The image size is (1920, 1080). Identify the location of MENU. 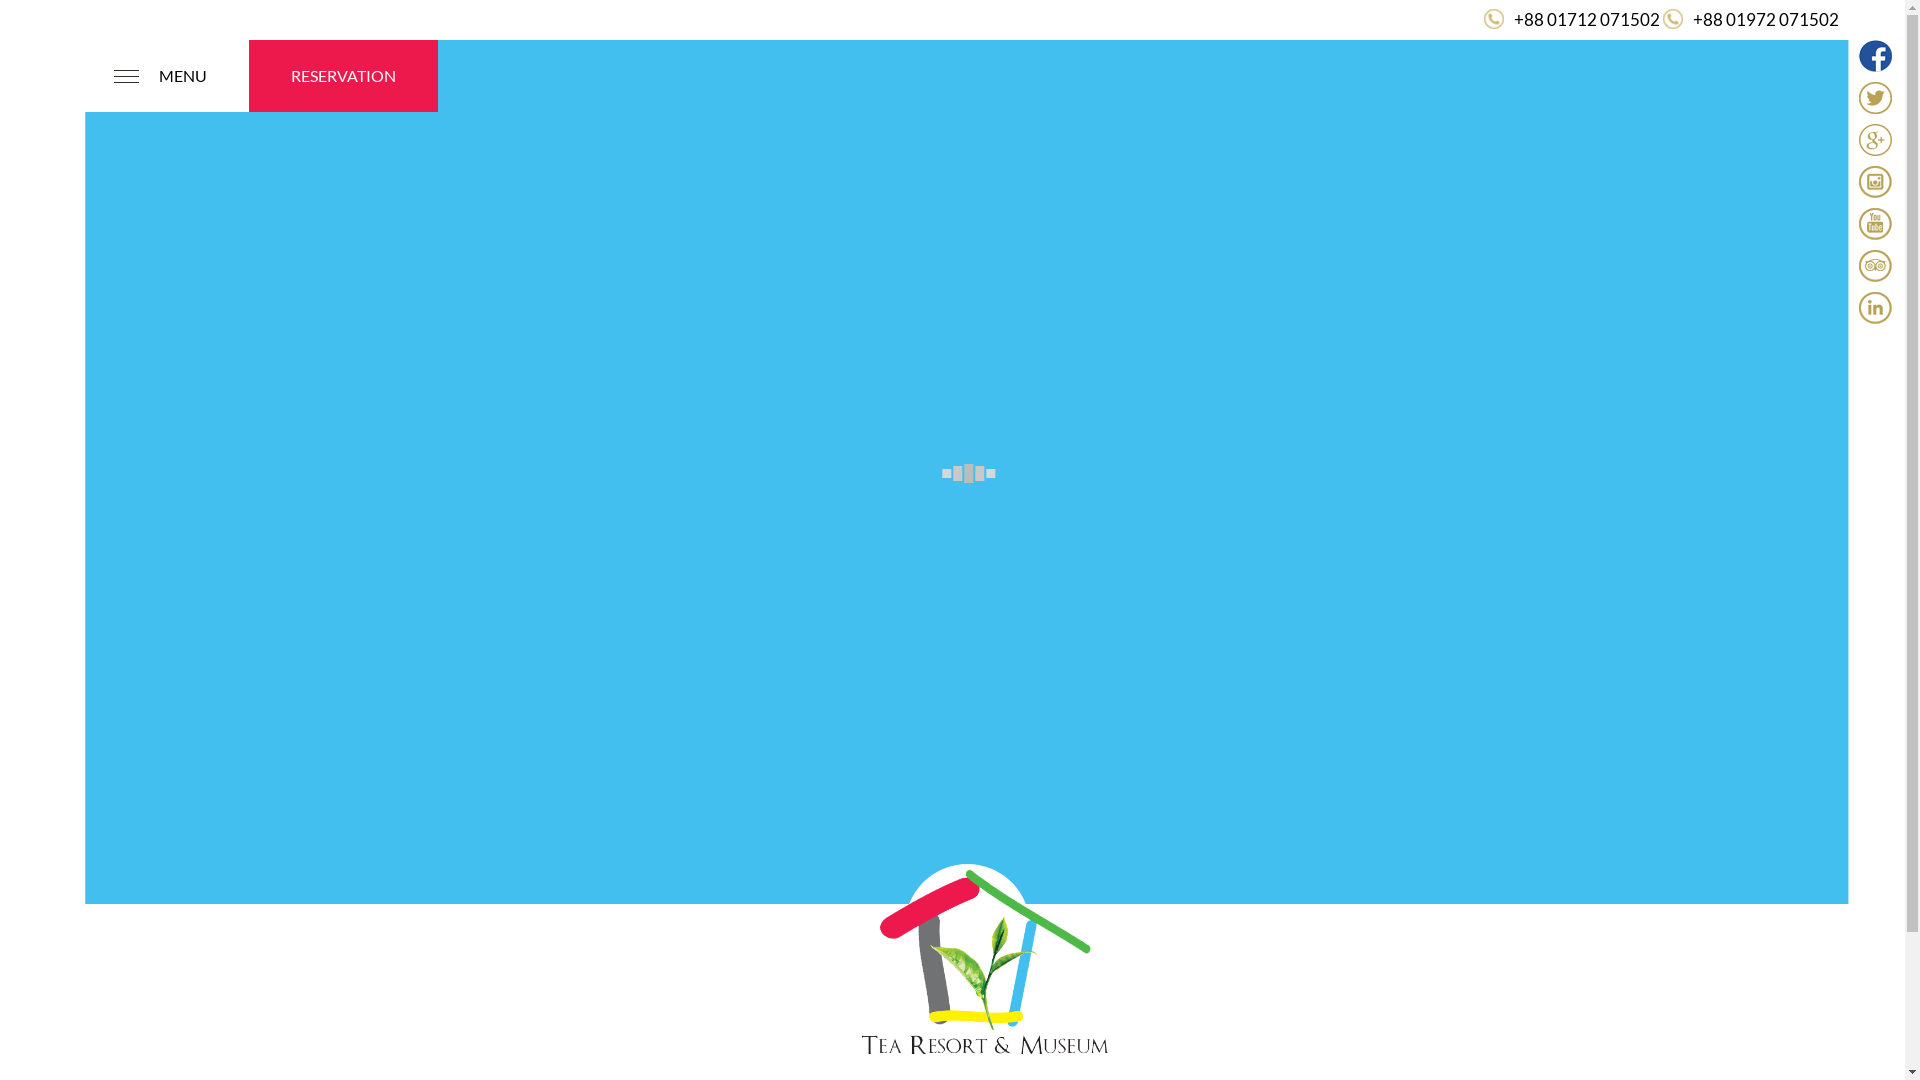
(159, 76).